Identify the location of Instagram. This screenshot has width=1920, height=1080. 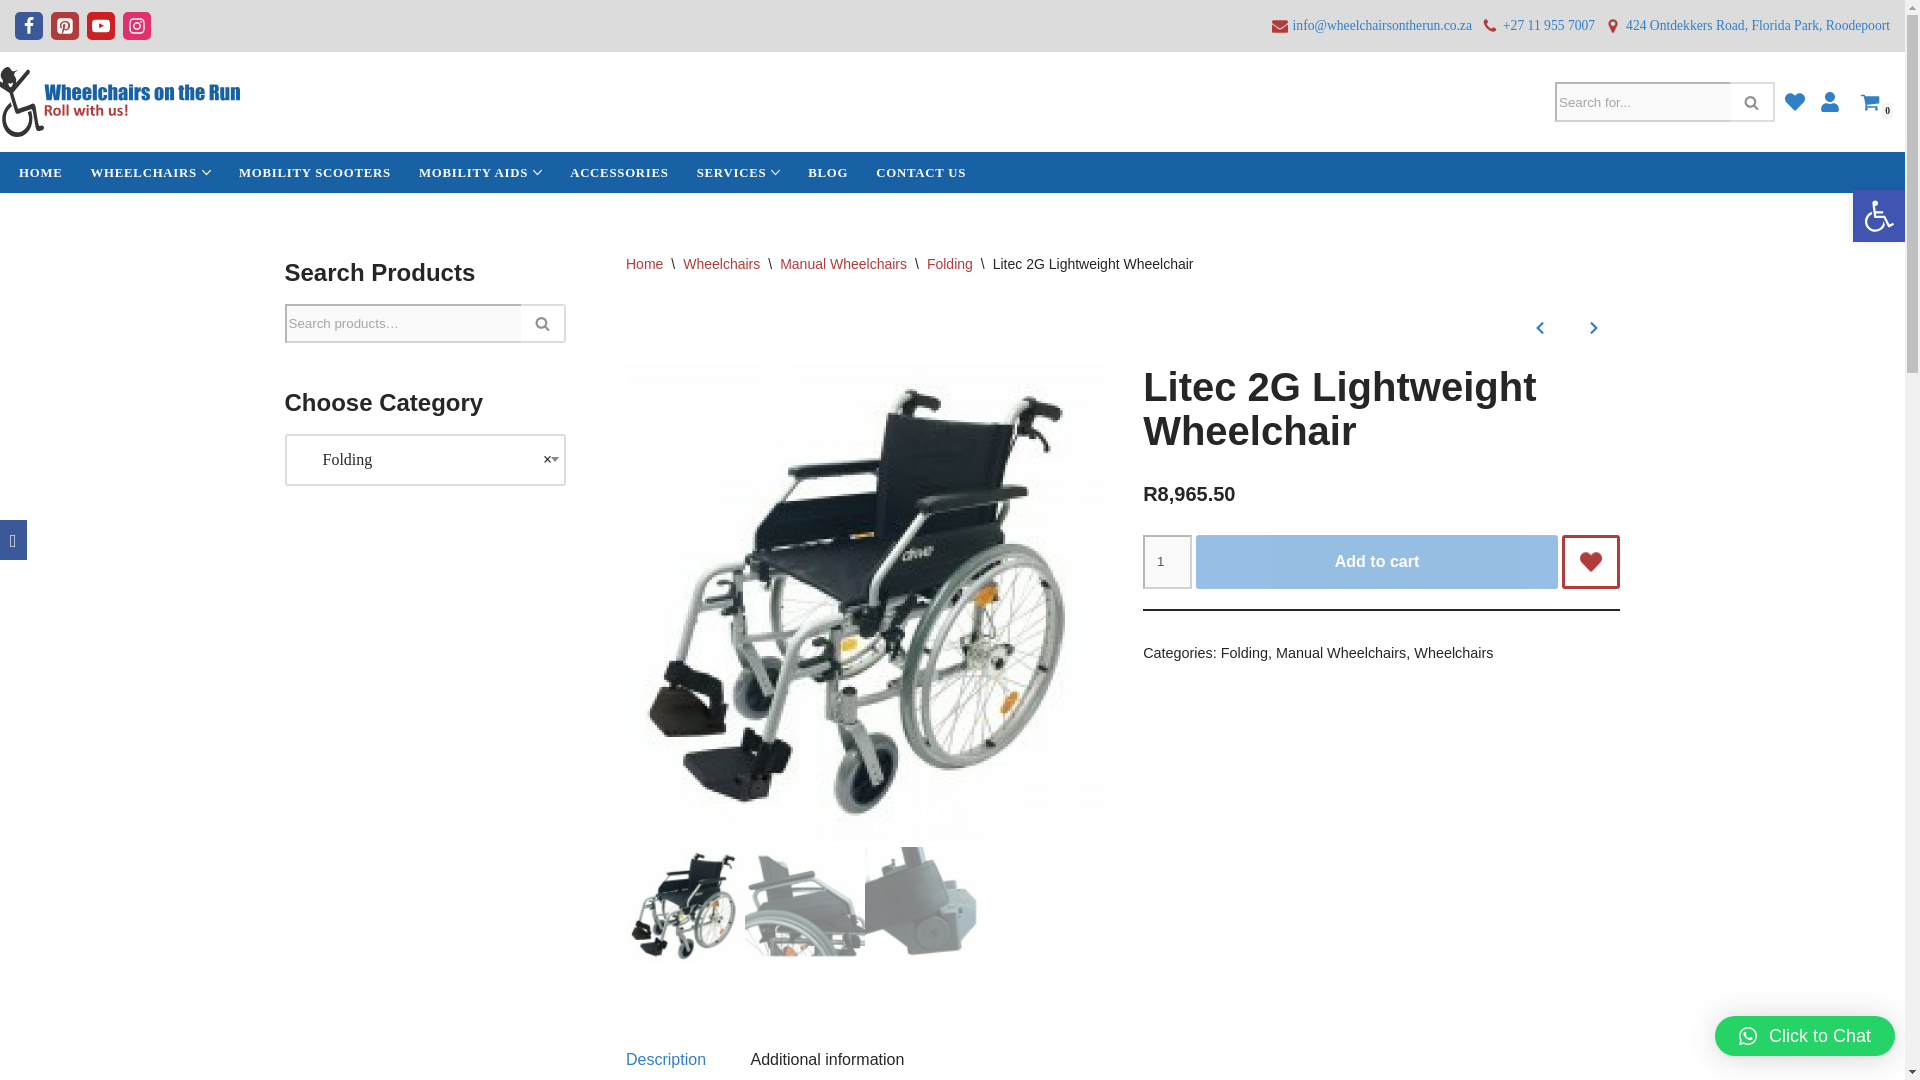
(136, 25).